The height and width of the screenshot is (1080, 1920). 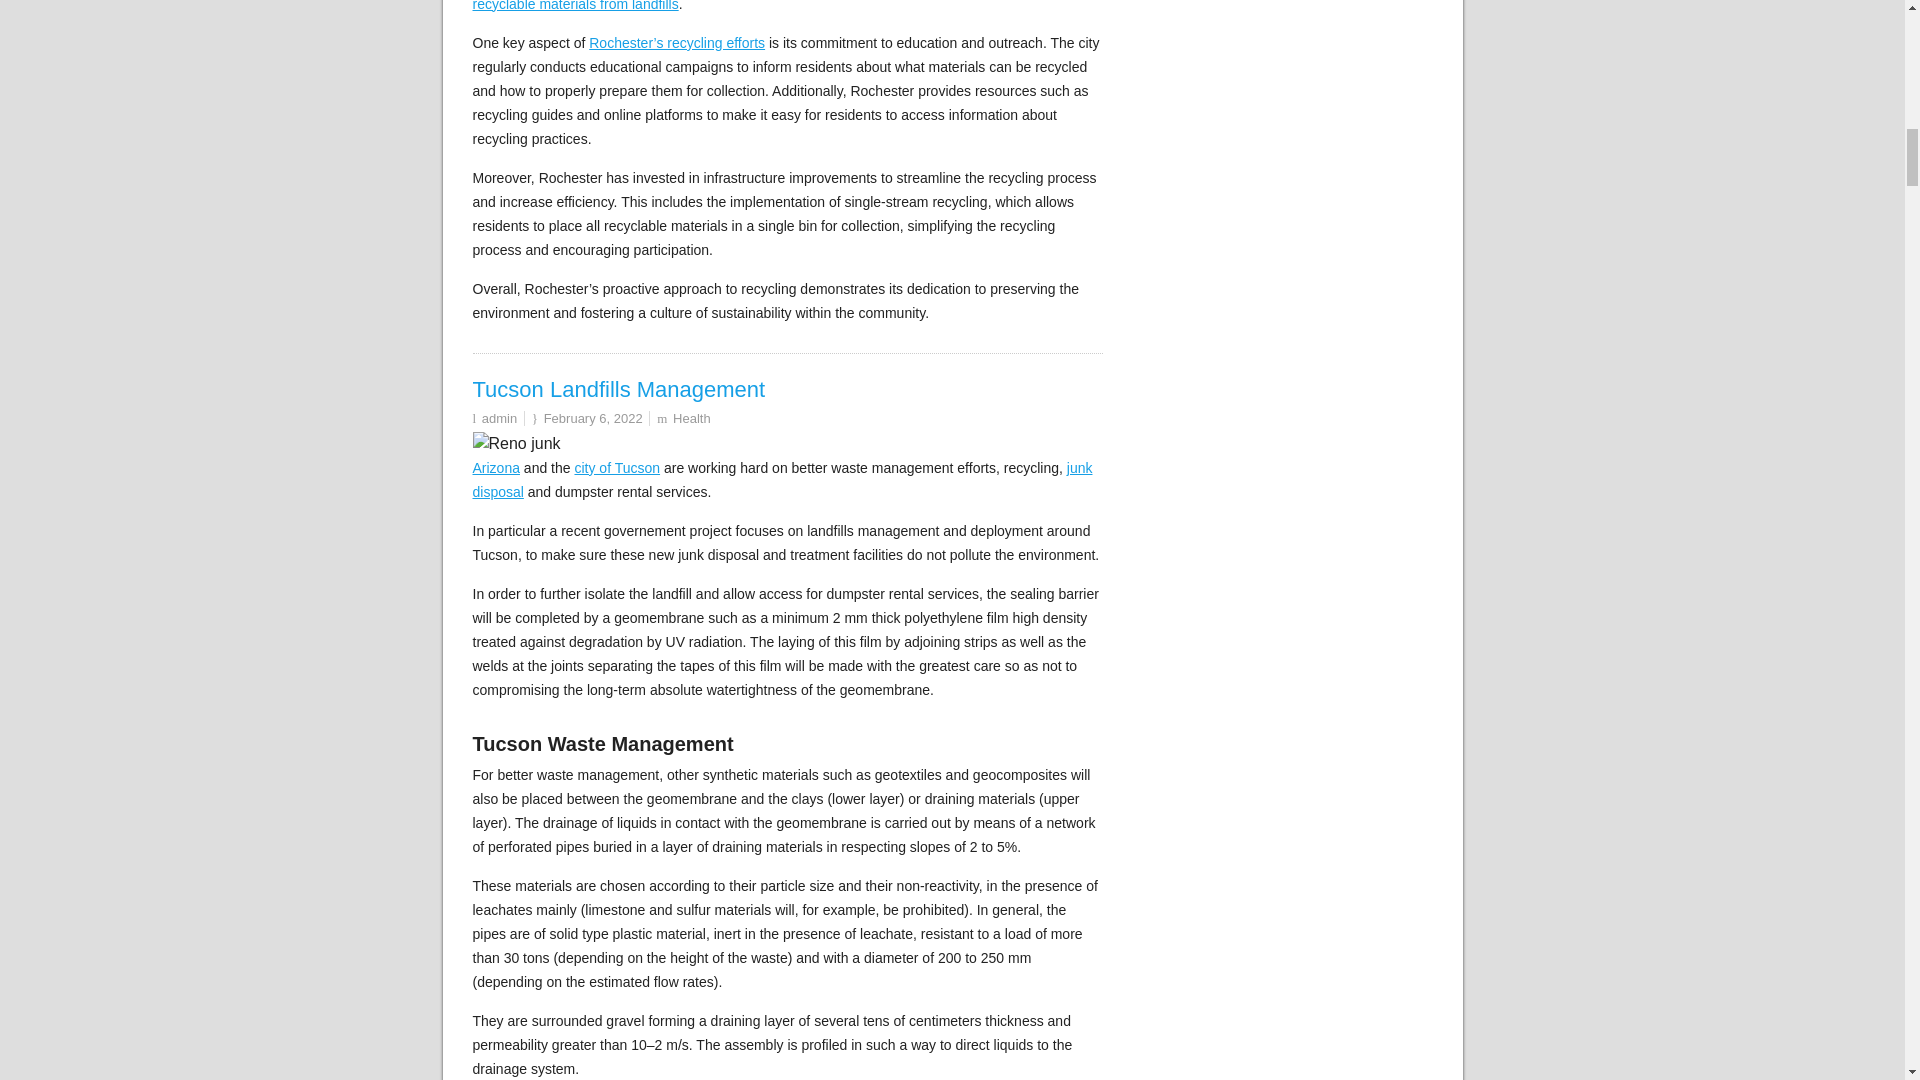 What do you see at coordinates (618, 388) in the screenshot?
I see `Tucson Landfills Management` at bounding box center [618, 388].